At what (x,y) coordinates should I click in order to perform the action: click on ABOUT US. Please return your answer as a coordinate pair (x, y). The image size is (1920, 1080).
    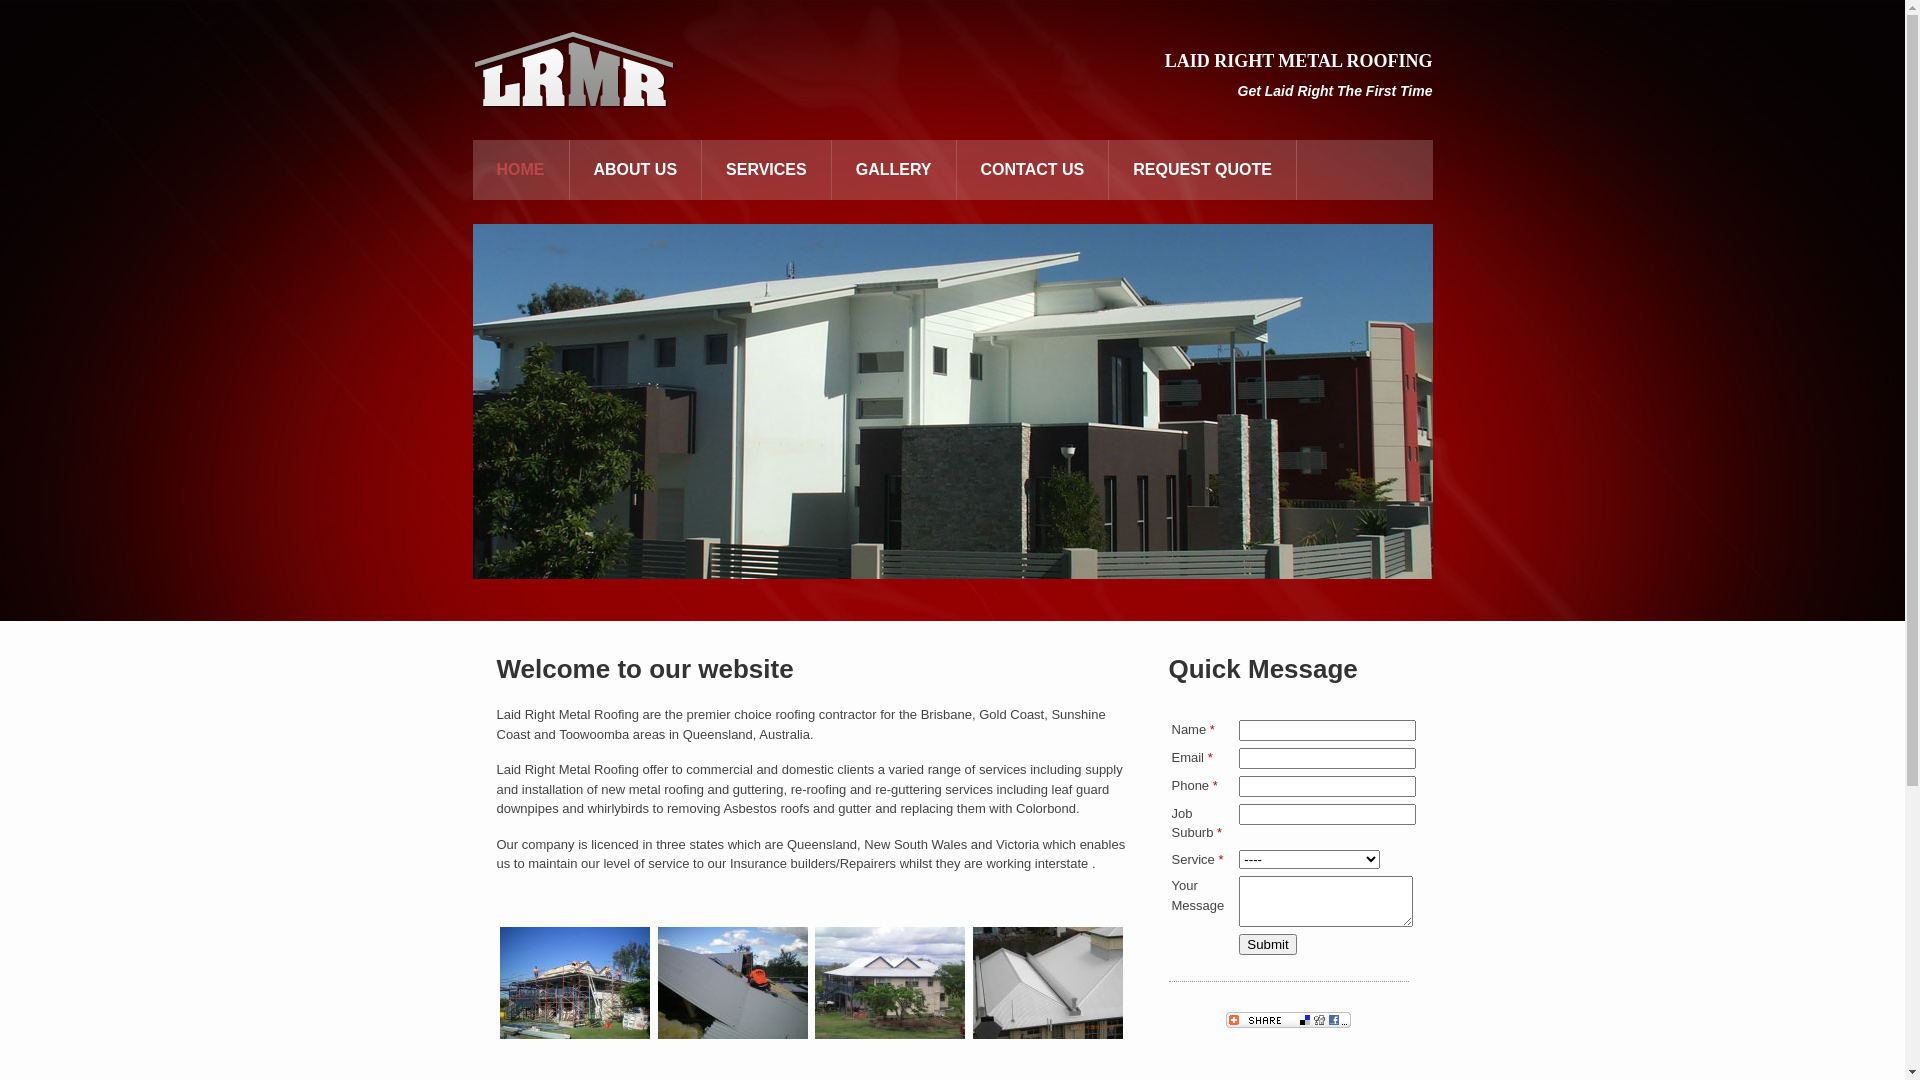
    Looking at the image, I should click on (636, 170).